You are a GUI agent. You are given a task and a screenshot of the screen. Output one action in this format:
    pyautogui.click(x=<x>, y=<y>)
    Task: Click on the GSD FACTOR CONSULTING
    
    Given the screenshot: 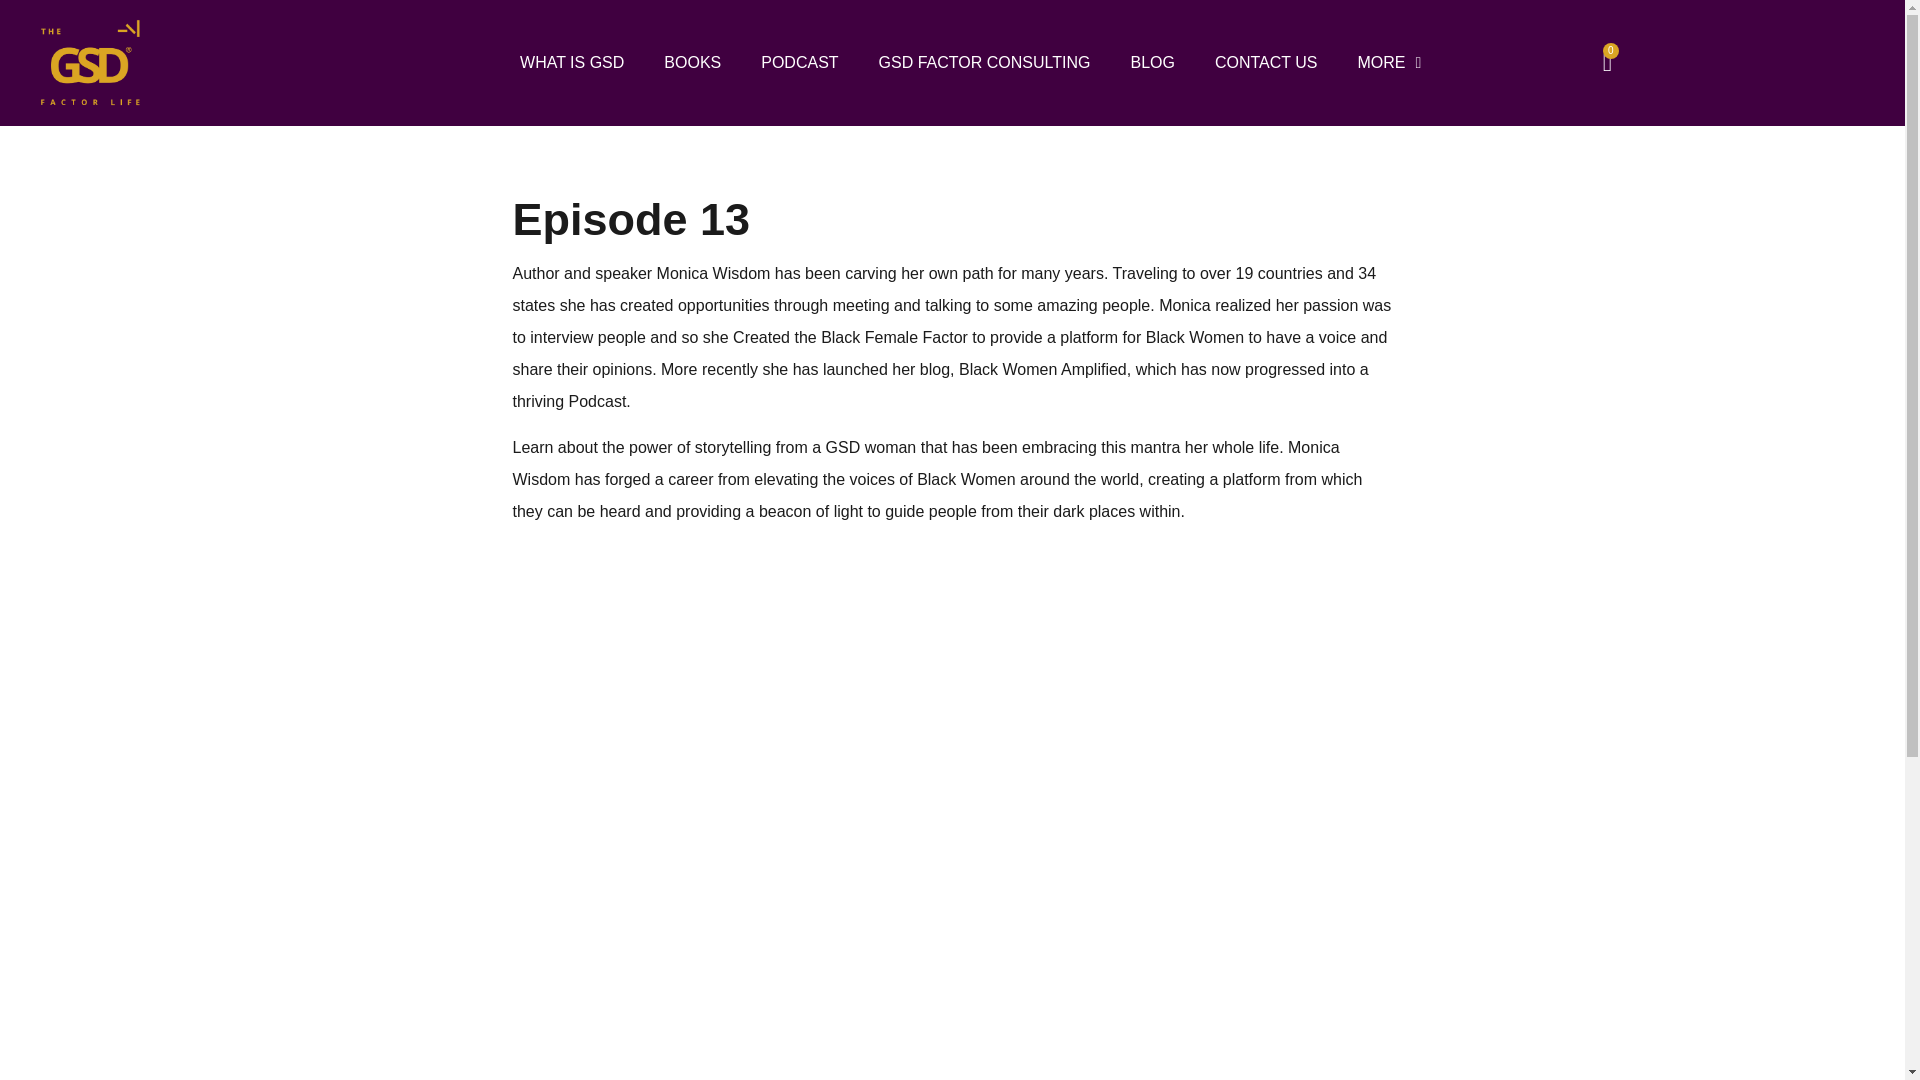 What is the action you would take?
    pyautogui.click(x=984, y=63)
    